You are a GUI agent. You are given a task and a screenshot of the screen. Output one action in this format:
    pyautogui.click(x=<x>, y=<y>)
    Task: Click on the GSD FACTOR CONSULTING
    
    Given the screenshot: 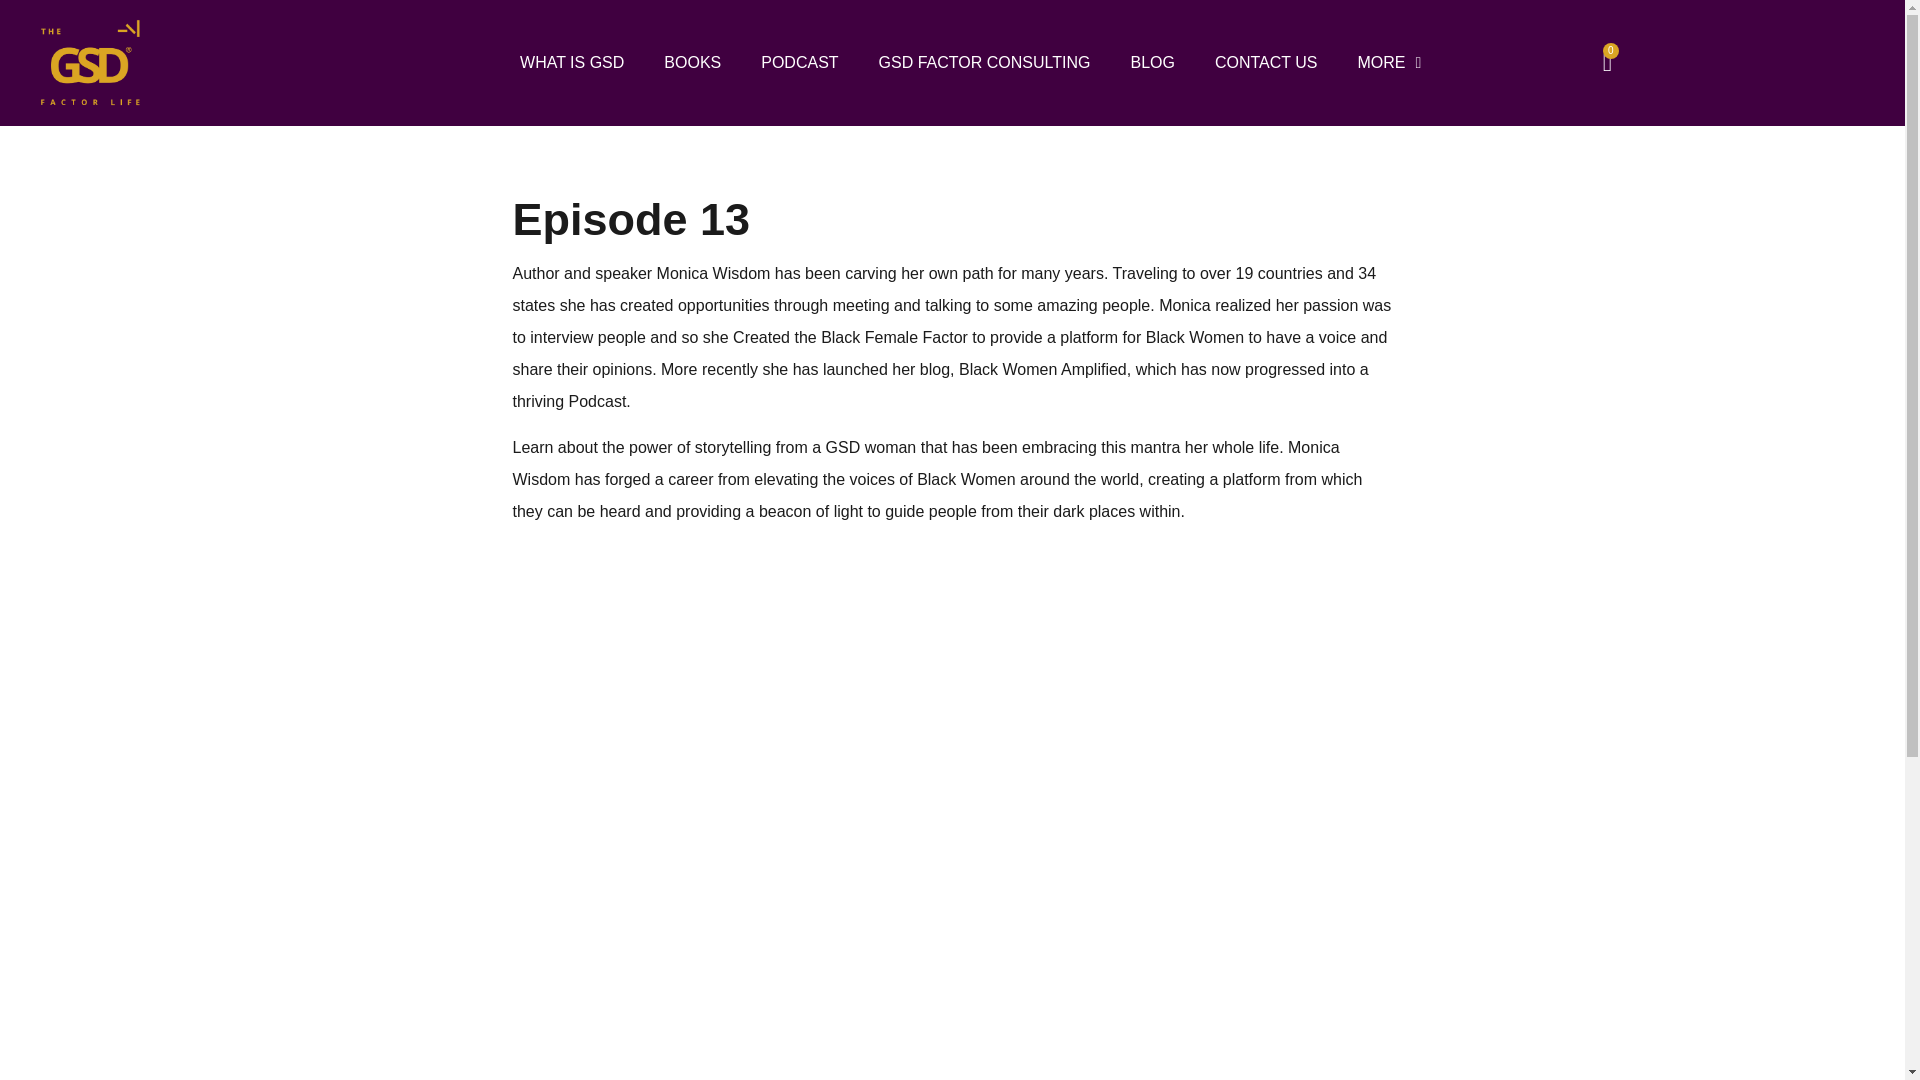 What is the action you would take?
    pyautogui.click(x=984, y=63)
    